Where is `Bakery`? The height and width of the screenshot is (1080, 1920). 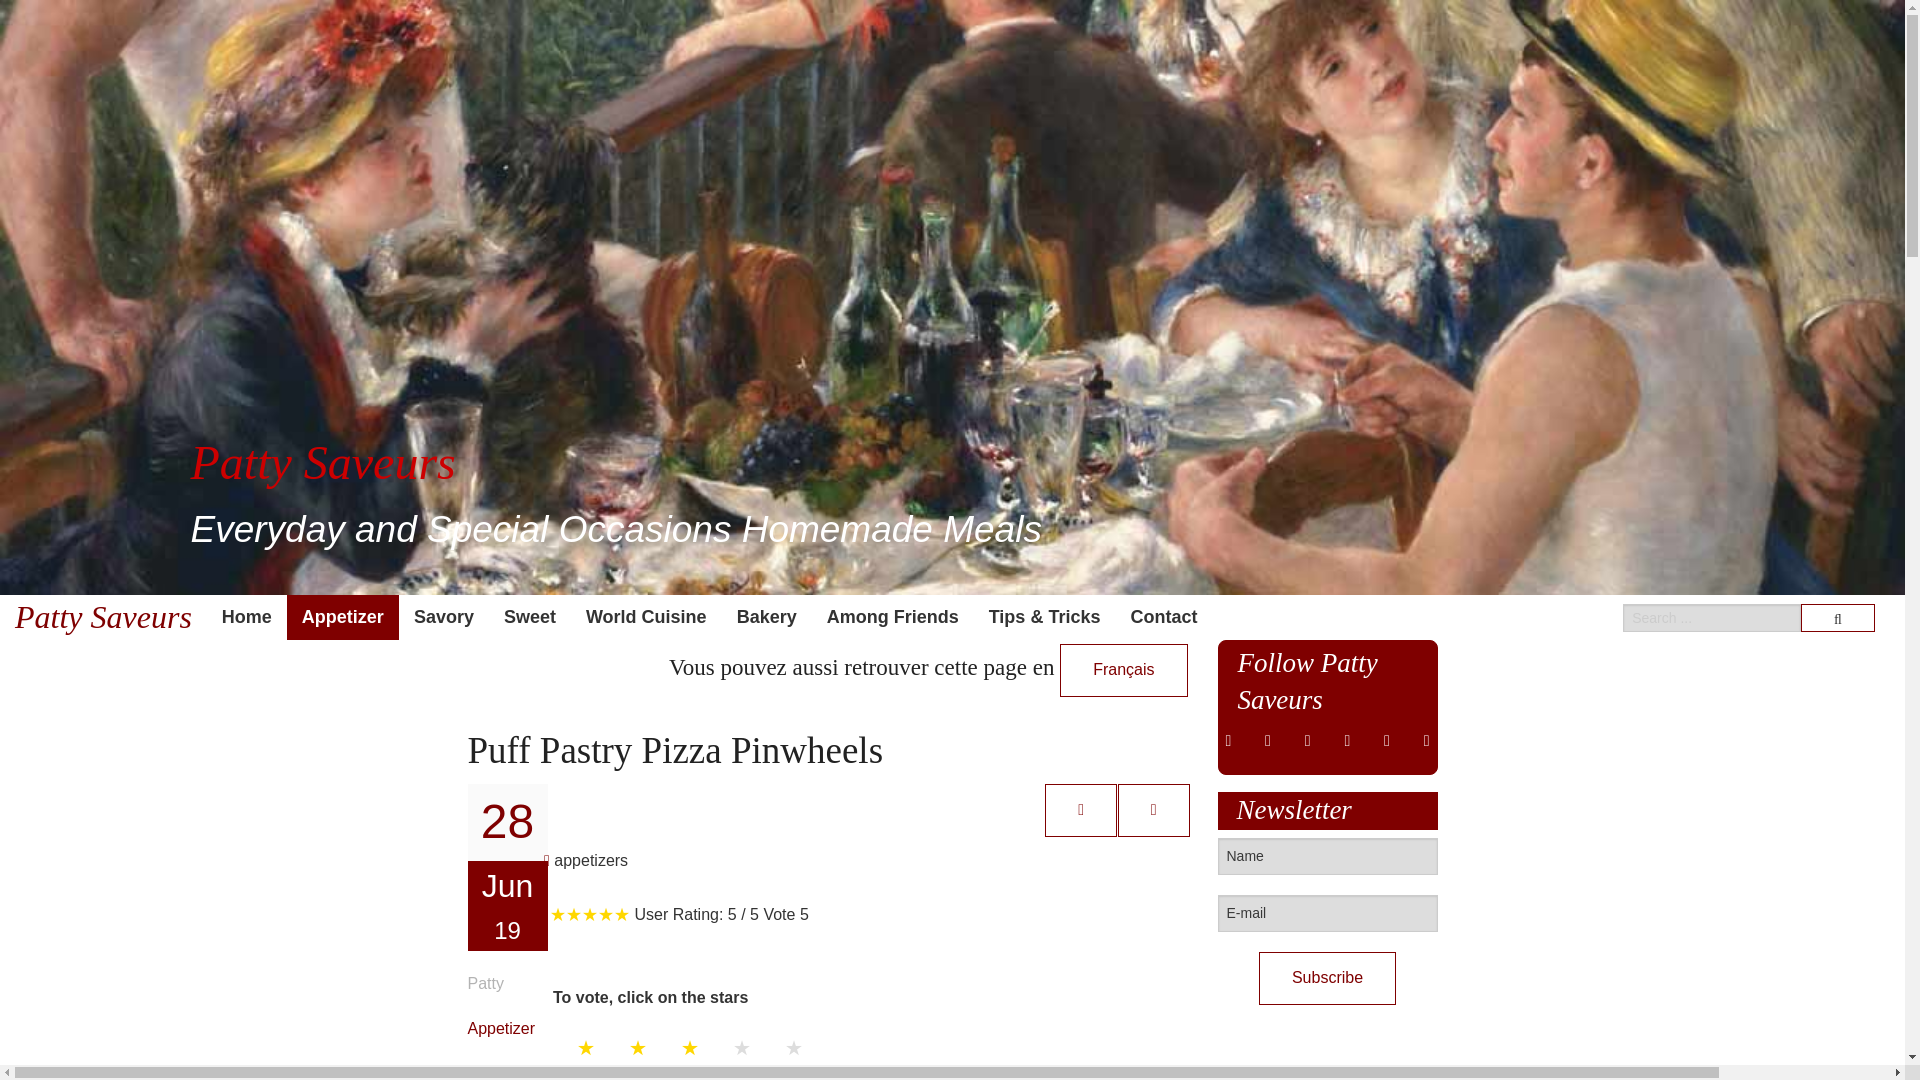 Bakery is located at coordinates (766, 618).